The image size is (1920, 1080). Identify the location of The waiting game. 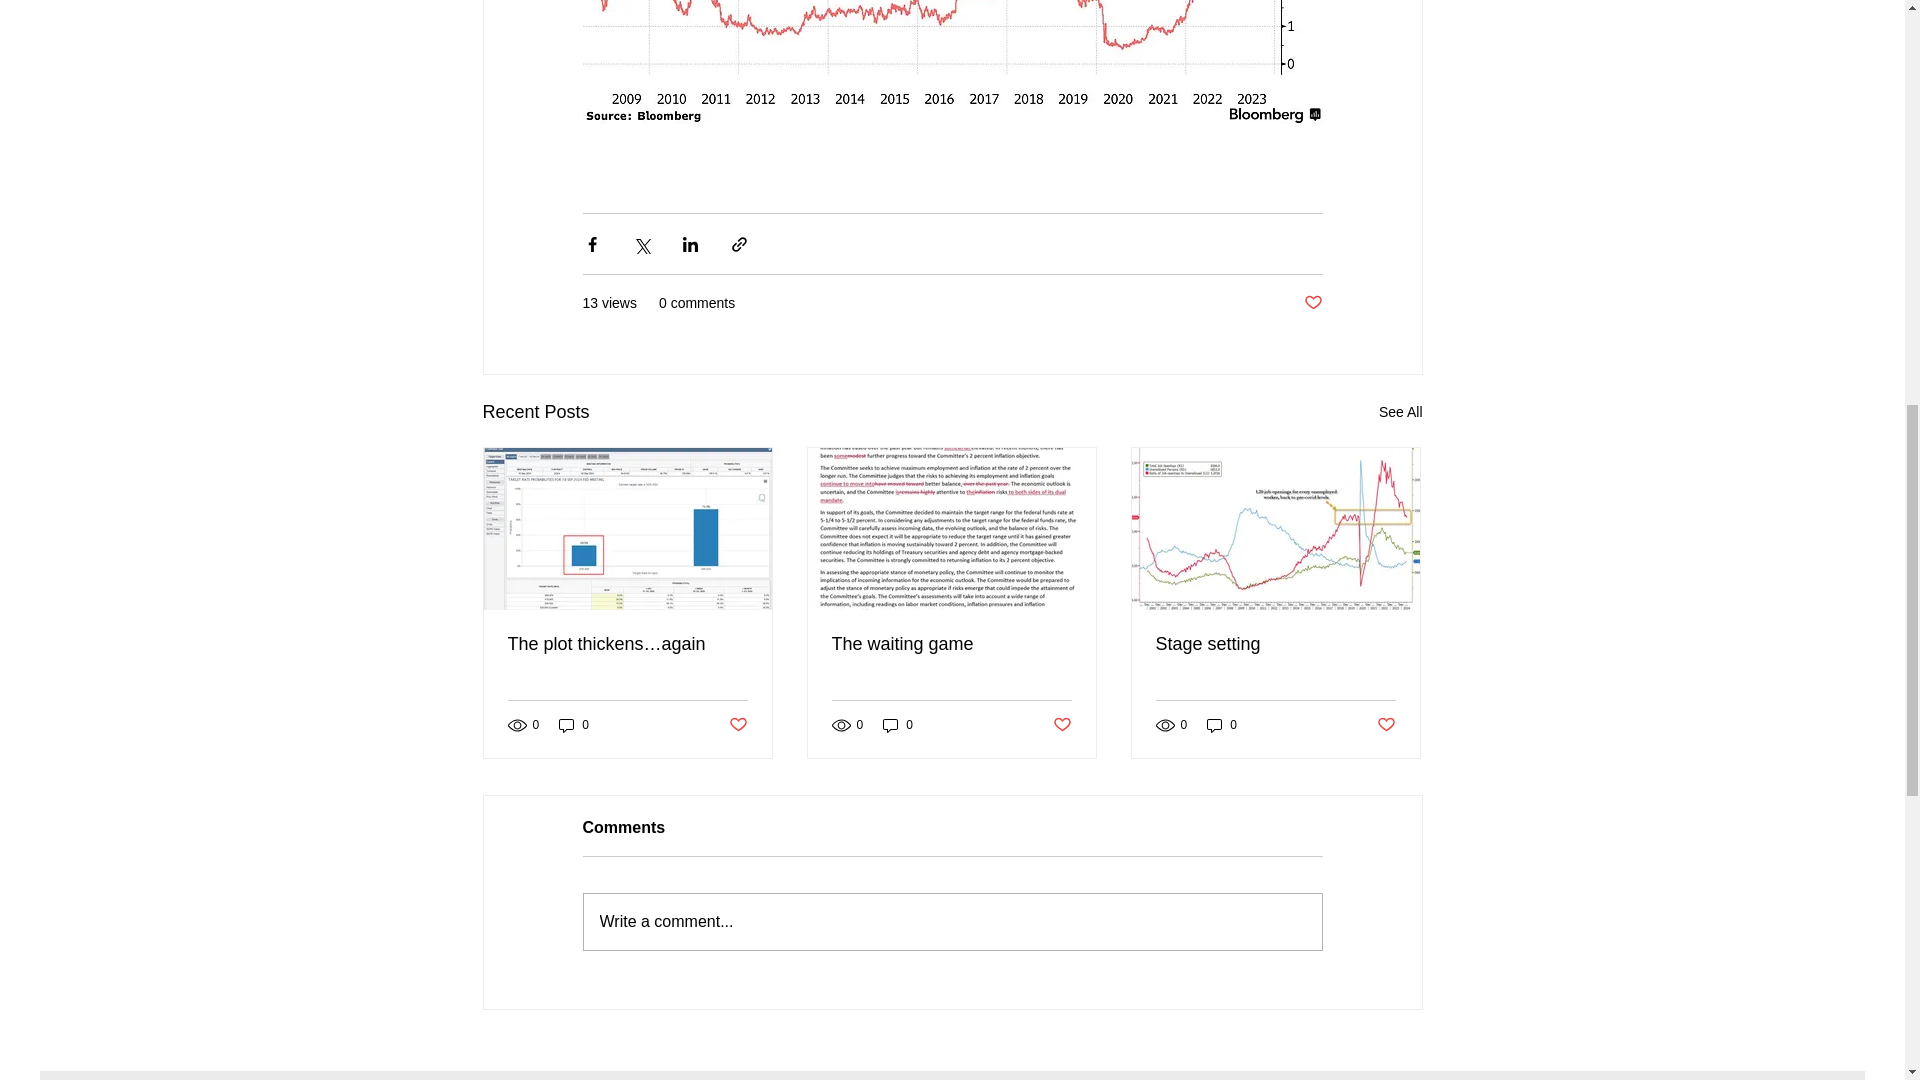
(951, 644).